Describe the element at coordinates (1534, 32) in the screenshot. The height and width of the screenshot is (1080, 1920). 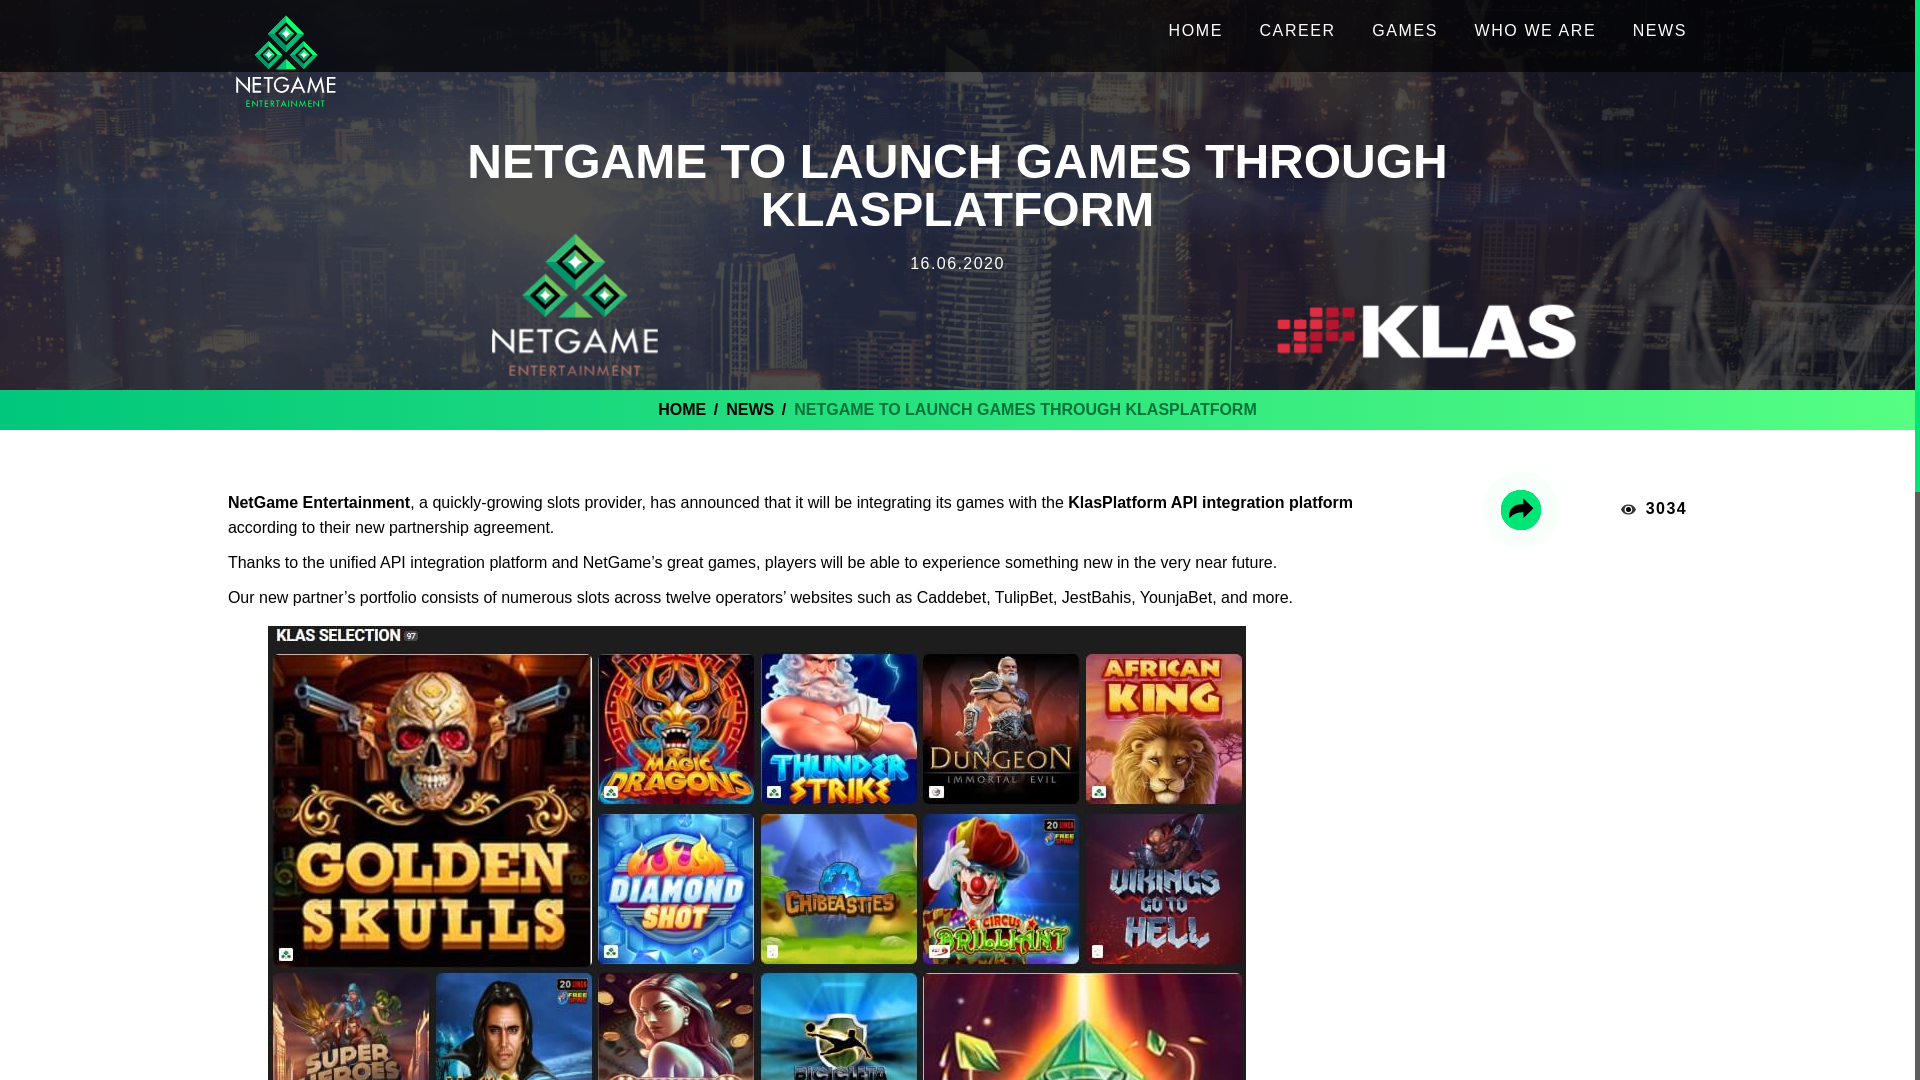
I see `WHO WE ARE` at that location.